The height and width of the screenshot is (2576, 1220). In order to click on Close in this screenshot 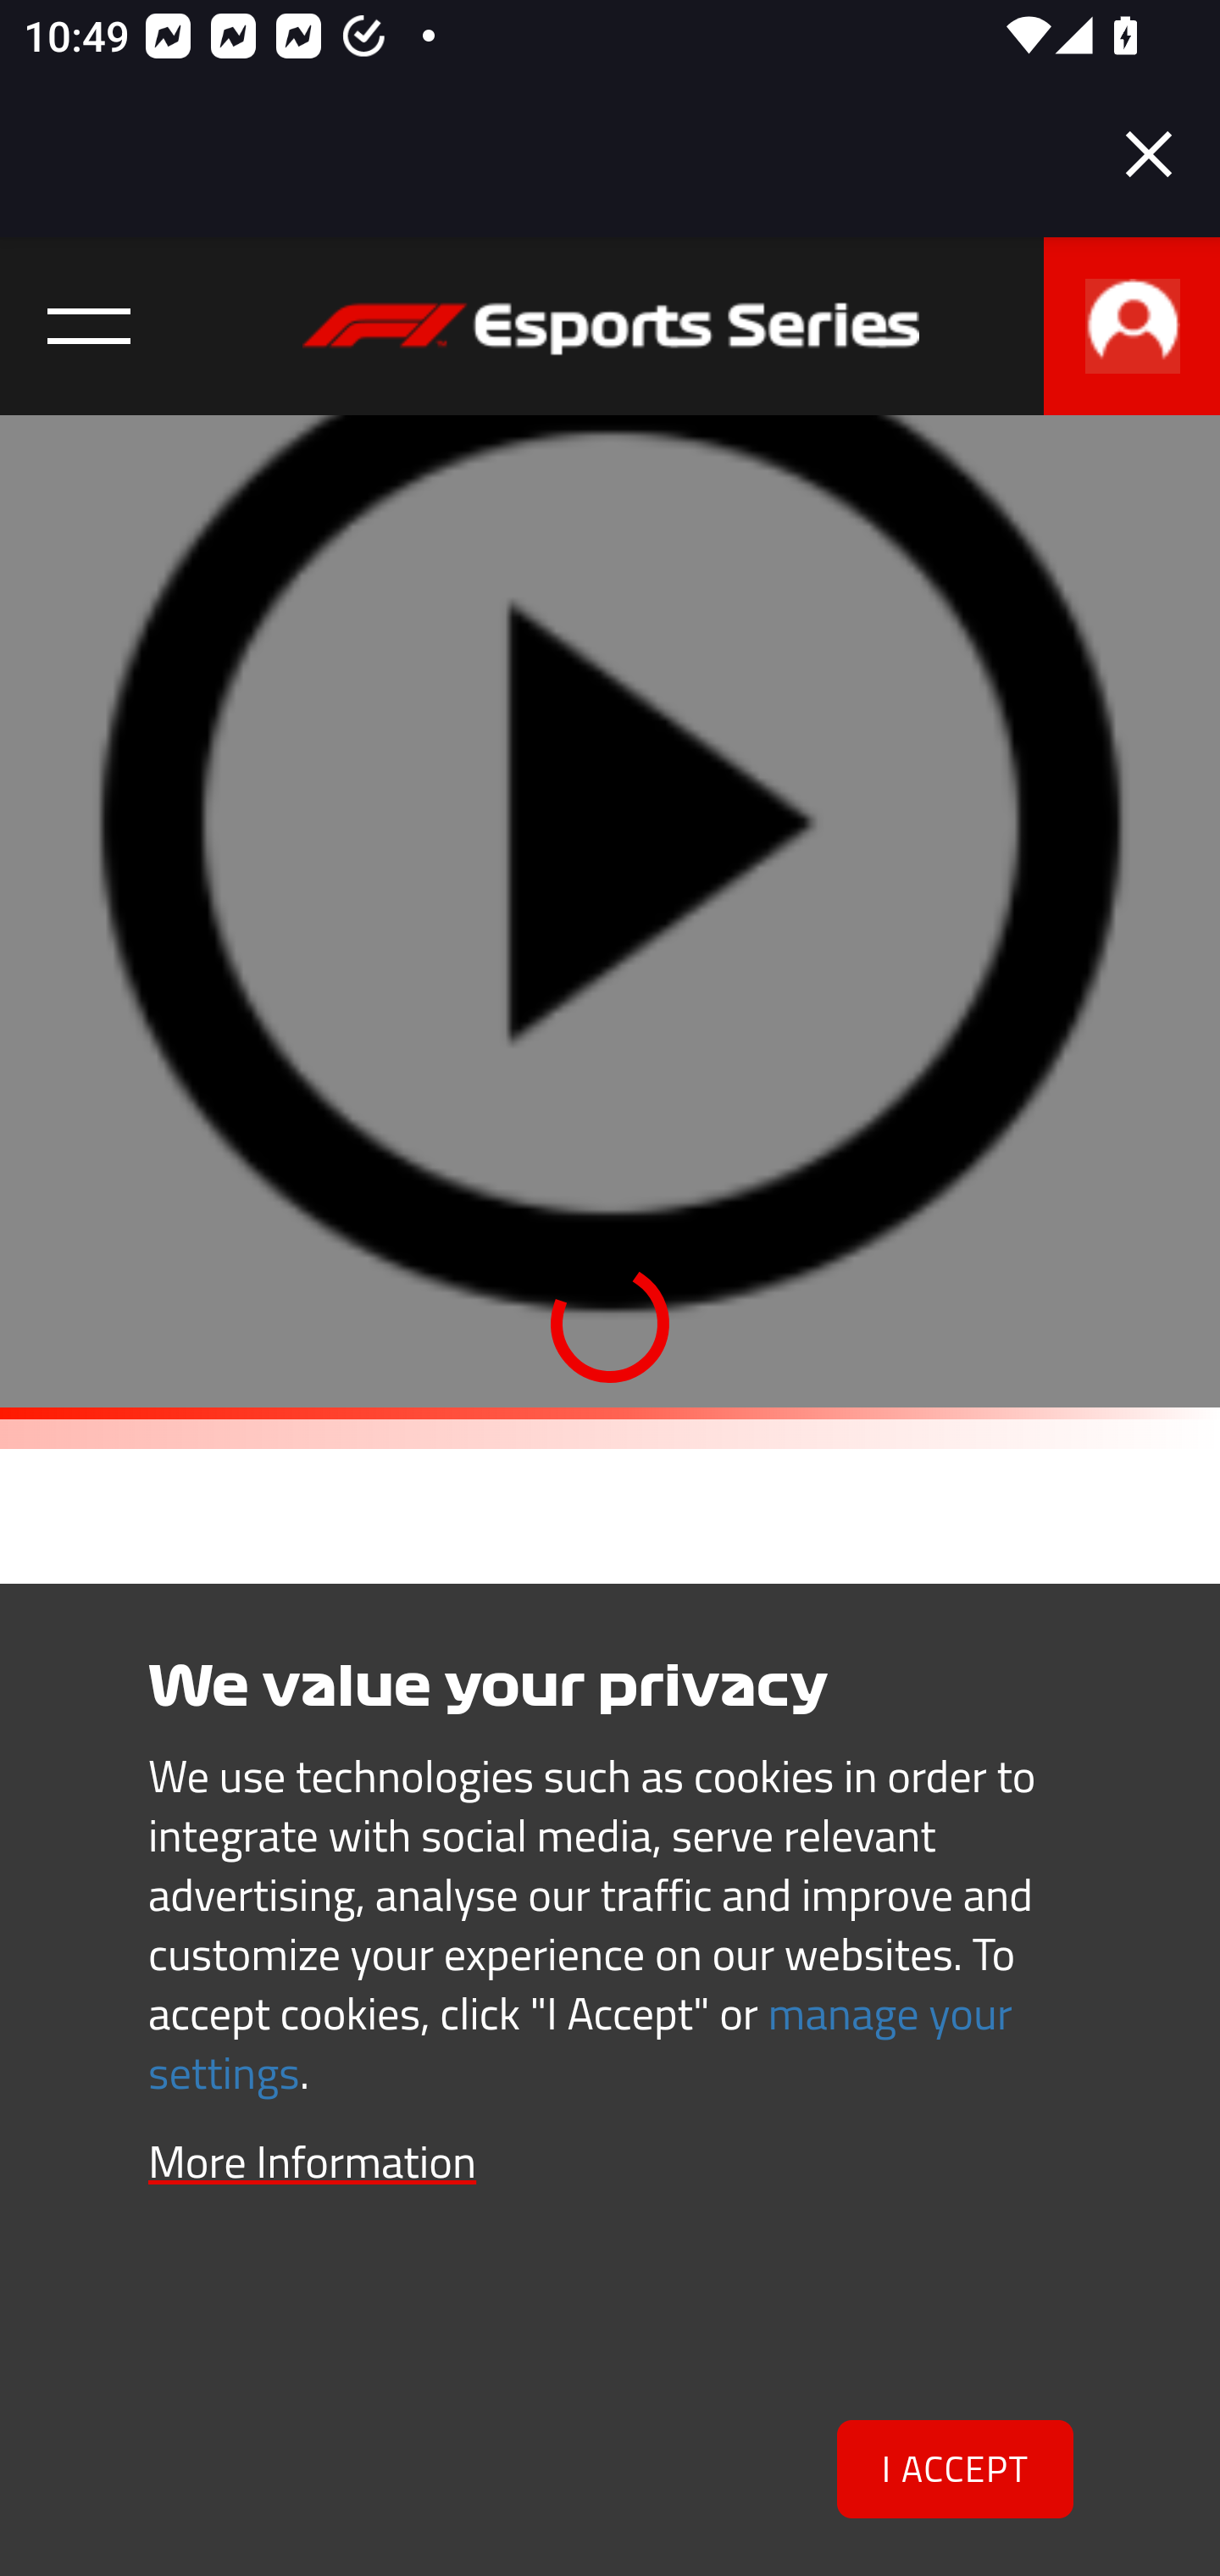, I will do `click(1149, 154)`.